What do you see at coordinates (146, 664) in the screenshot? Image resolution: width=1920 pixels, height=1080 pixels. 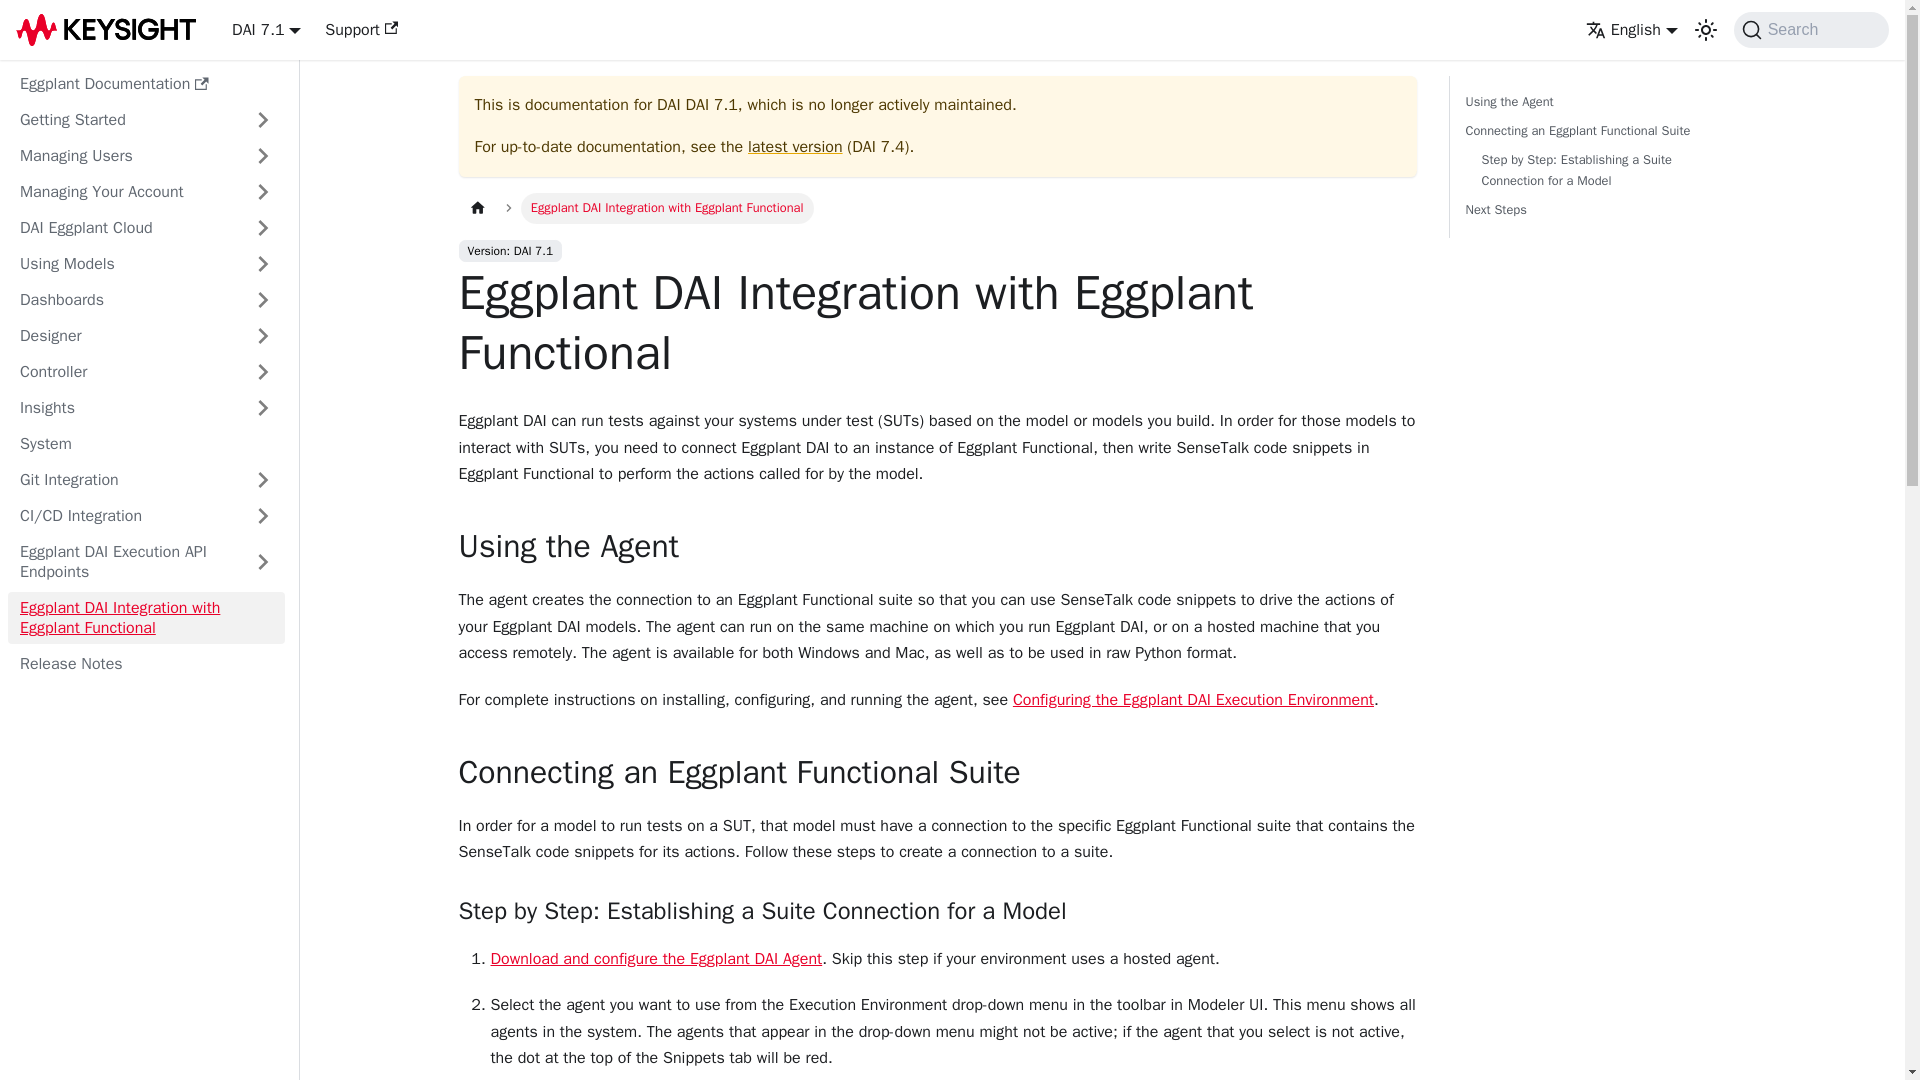 I see `Release Notes` at bounding box center [146, 664].